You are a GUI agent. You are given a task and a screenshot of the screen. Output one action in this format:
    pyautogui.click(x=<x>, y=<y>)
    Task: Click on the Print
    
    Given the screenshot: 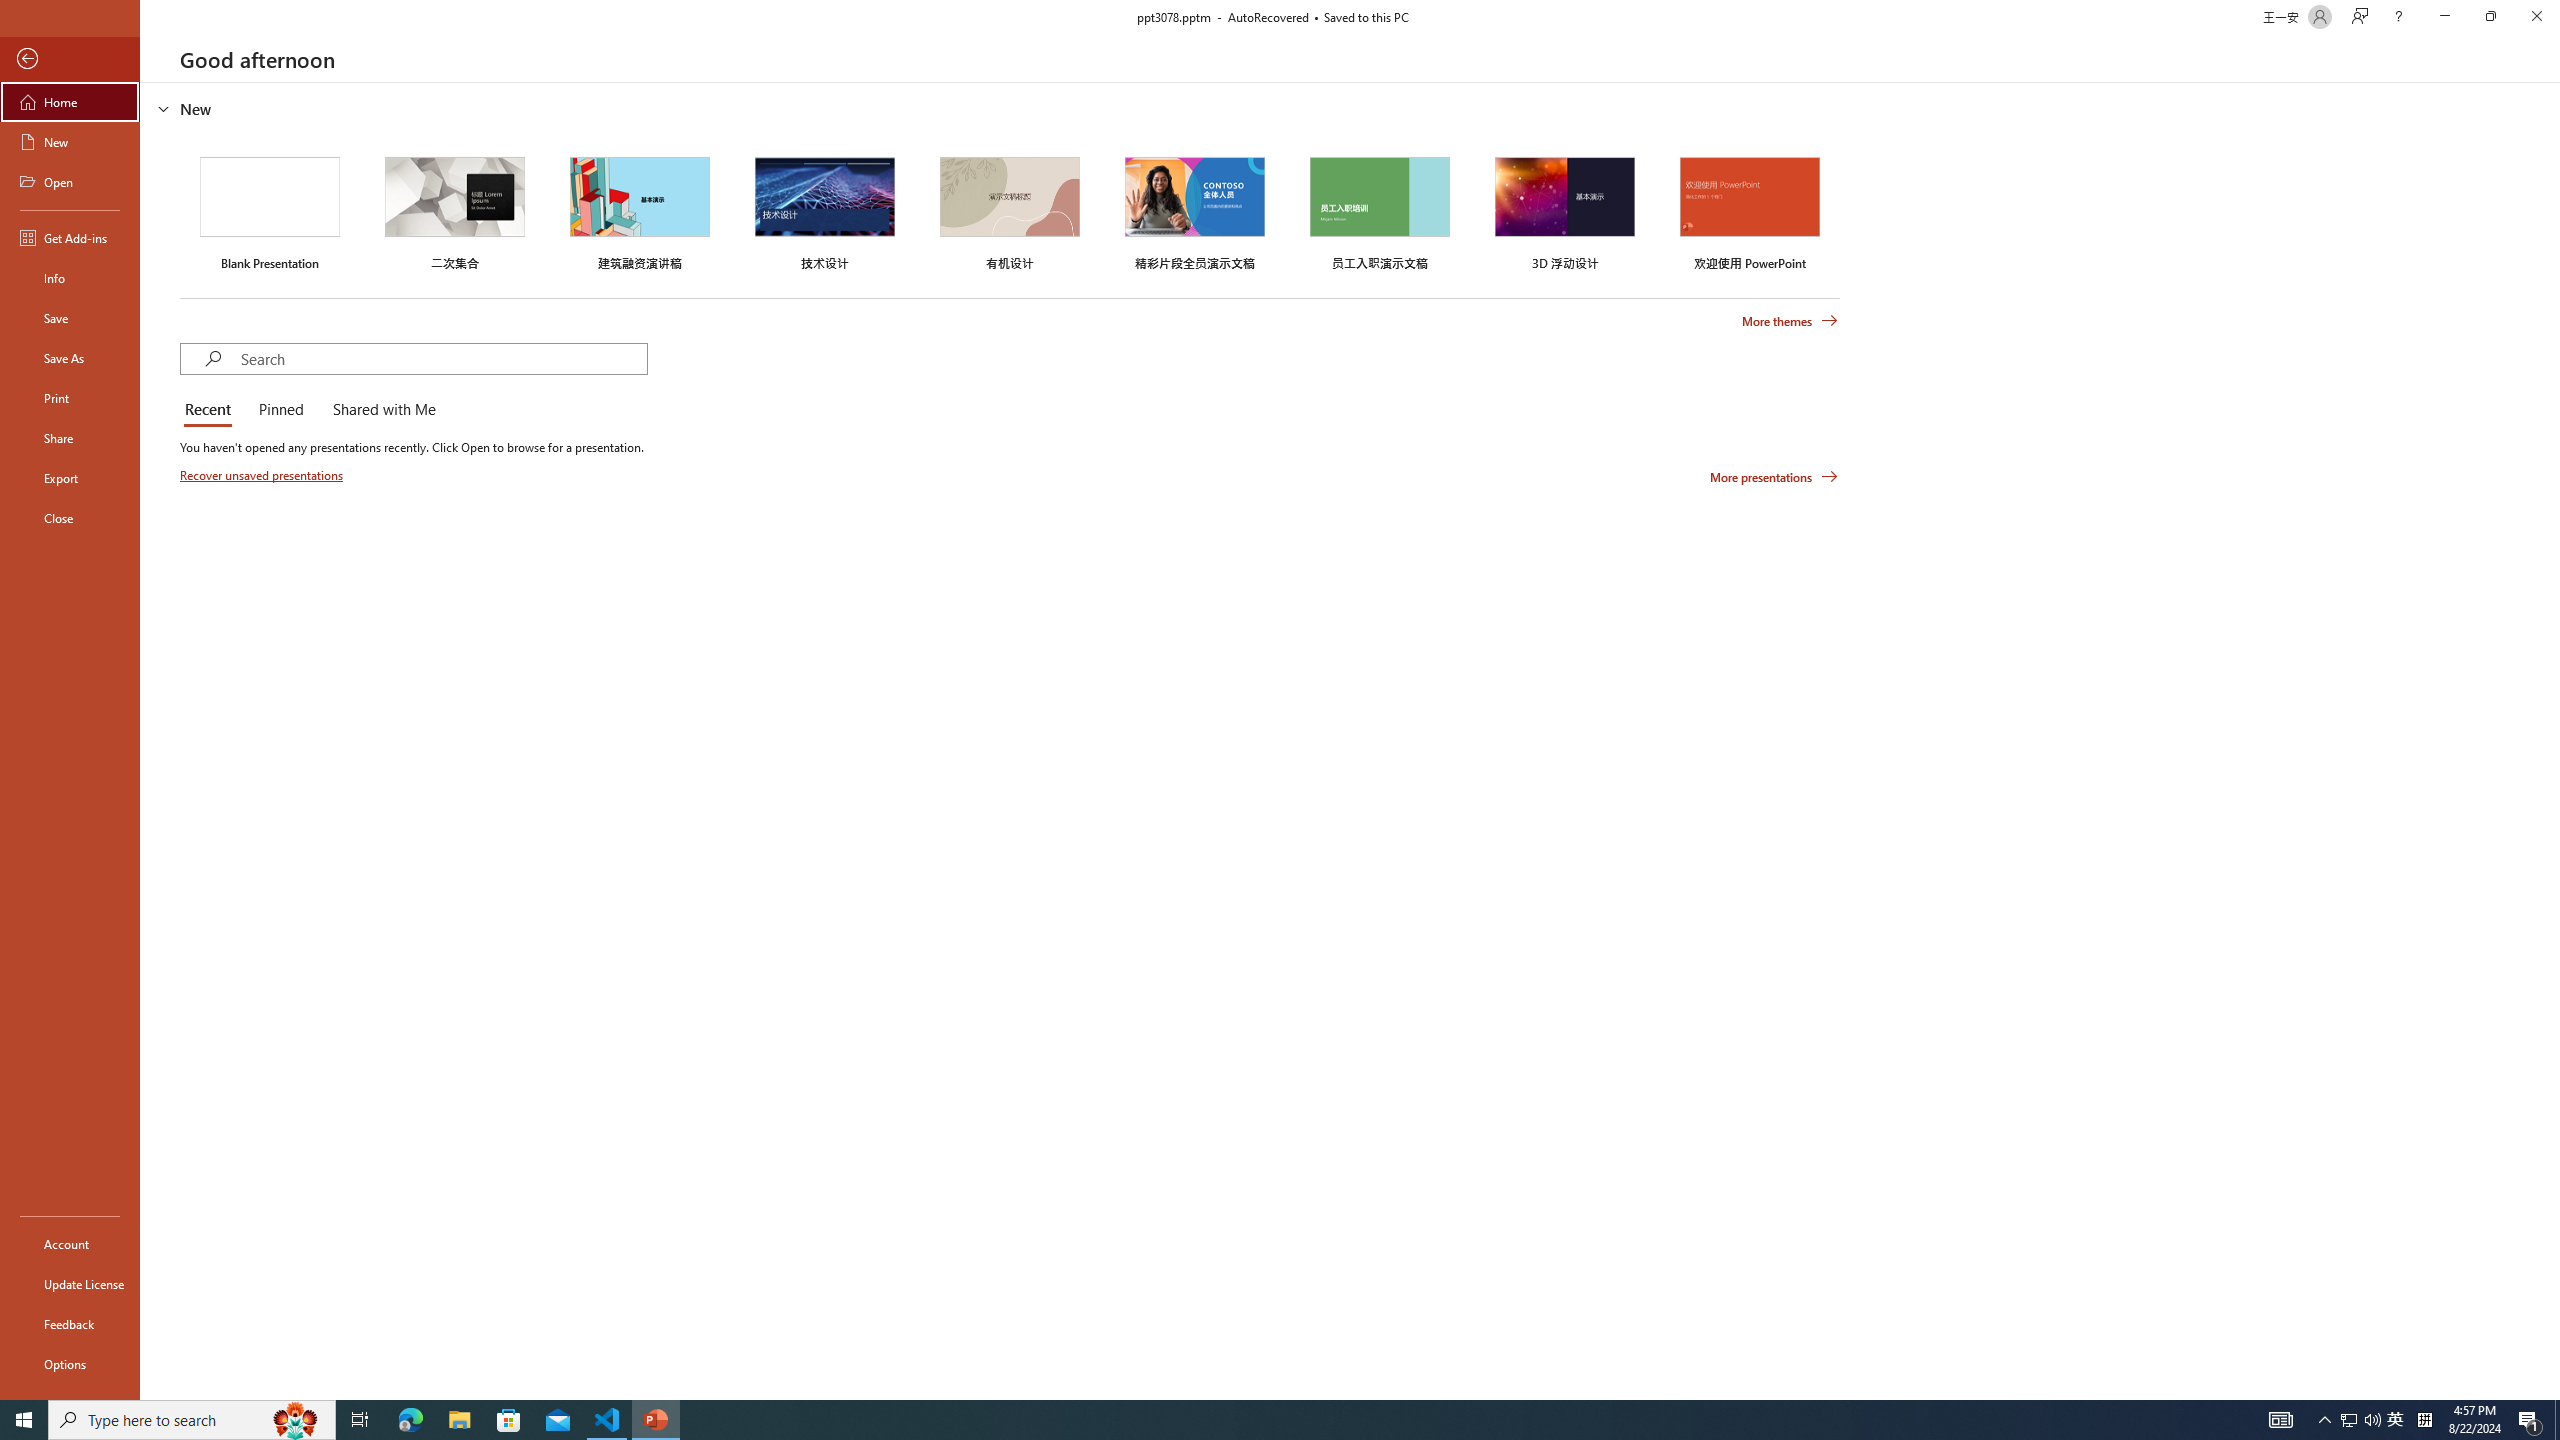 What is the action you would take?
    pyautogui.click(x=70, y=397)
    